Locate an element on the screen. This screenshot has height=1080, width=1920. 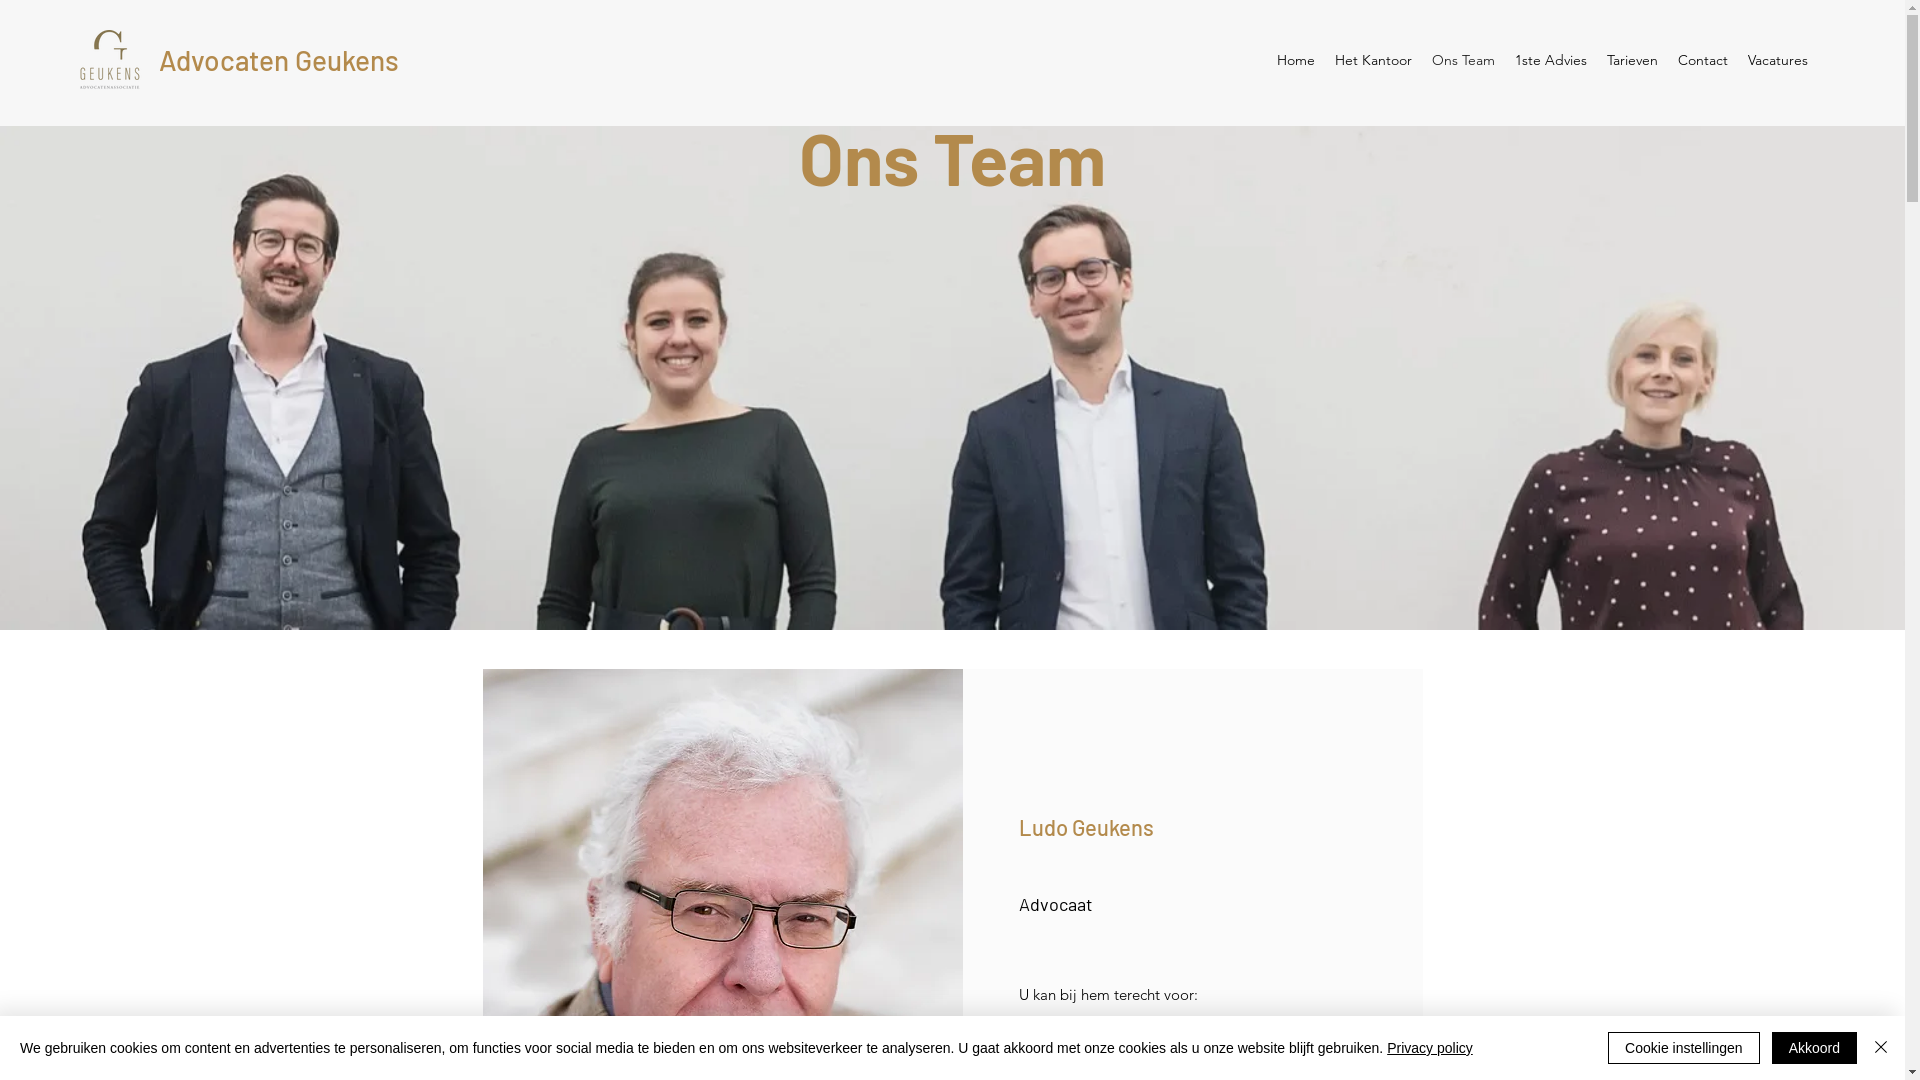
Advocaten Geukens is located at coordinates (279, 60).